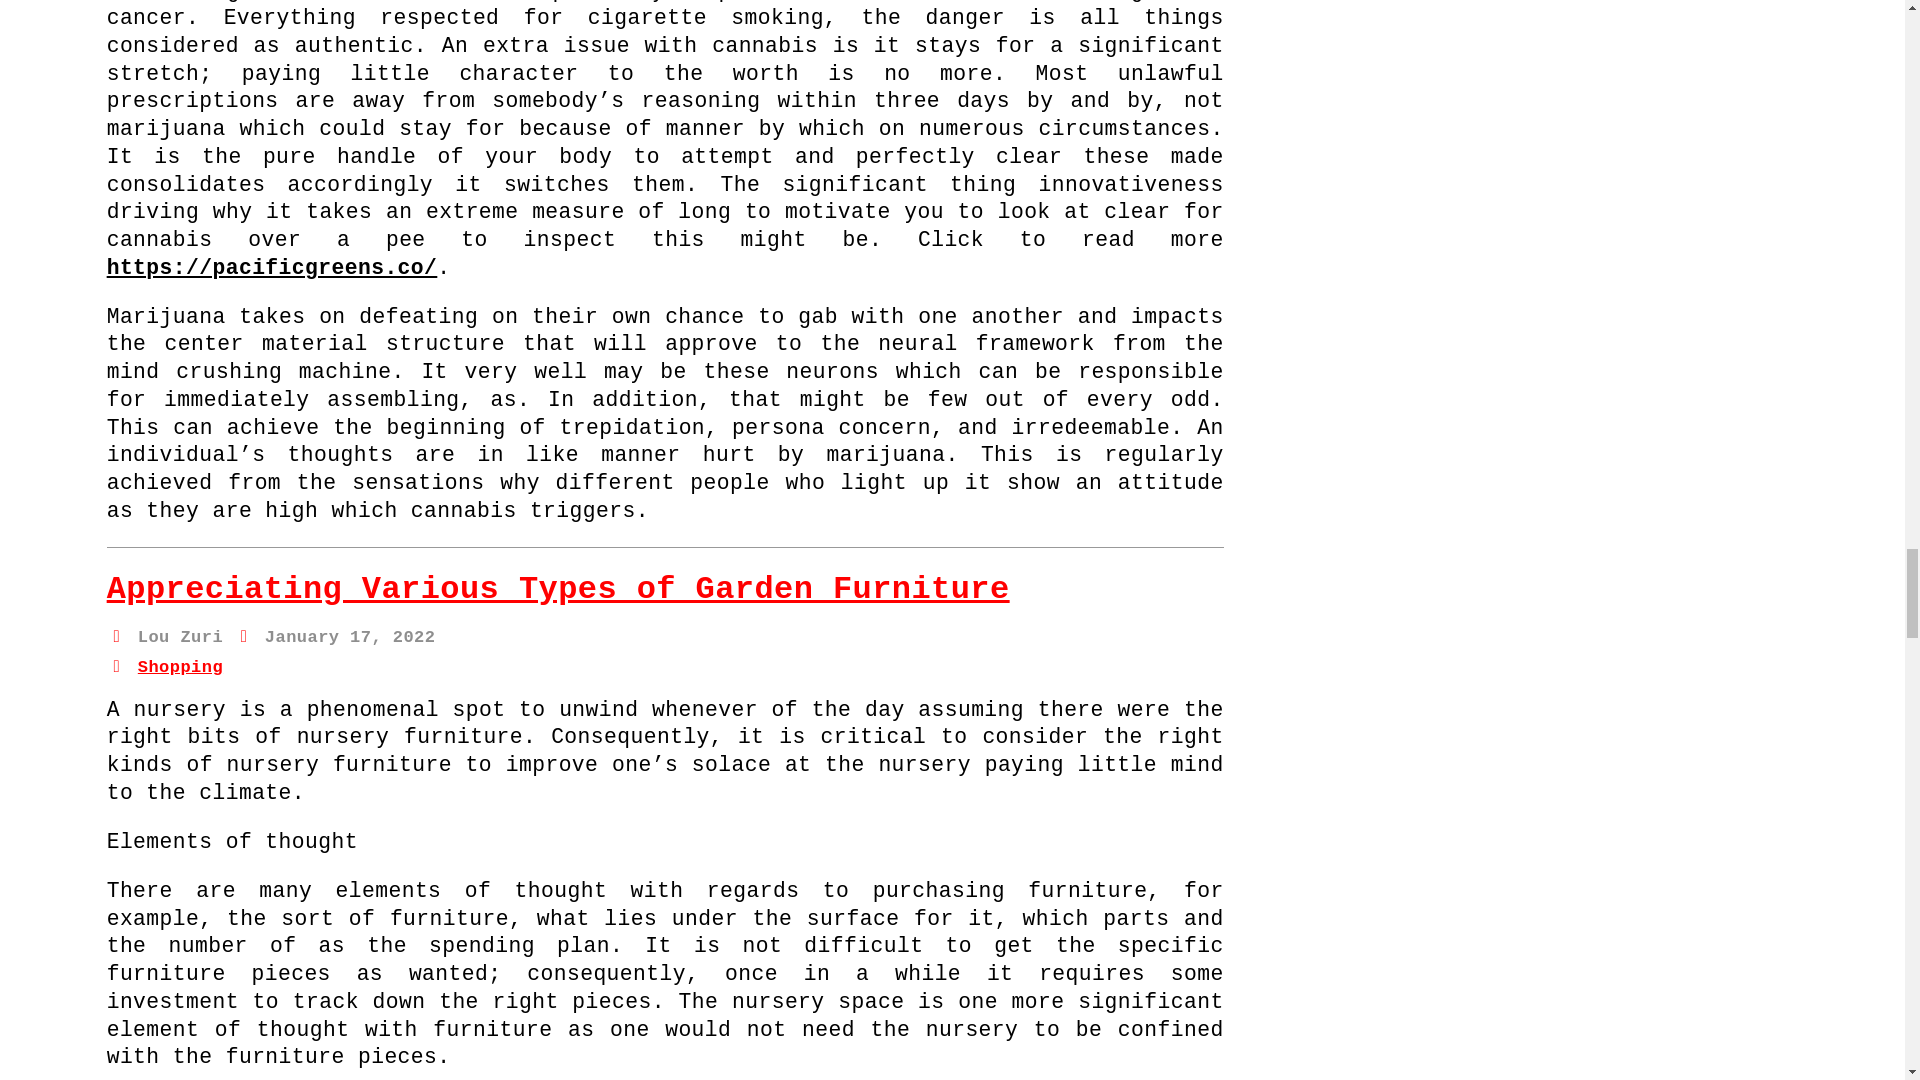 The image size is (1920, 1080). What do you see at coordinates (180, 667) in the screenshot?
I see `Shopping` at bounding box center [180, 667].